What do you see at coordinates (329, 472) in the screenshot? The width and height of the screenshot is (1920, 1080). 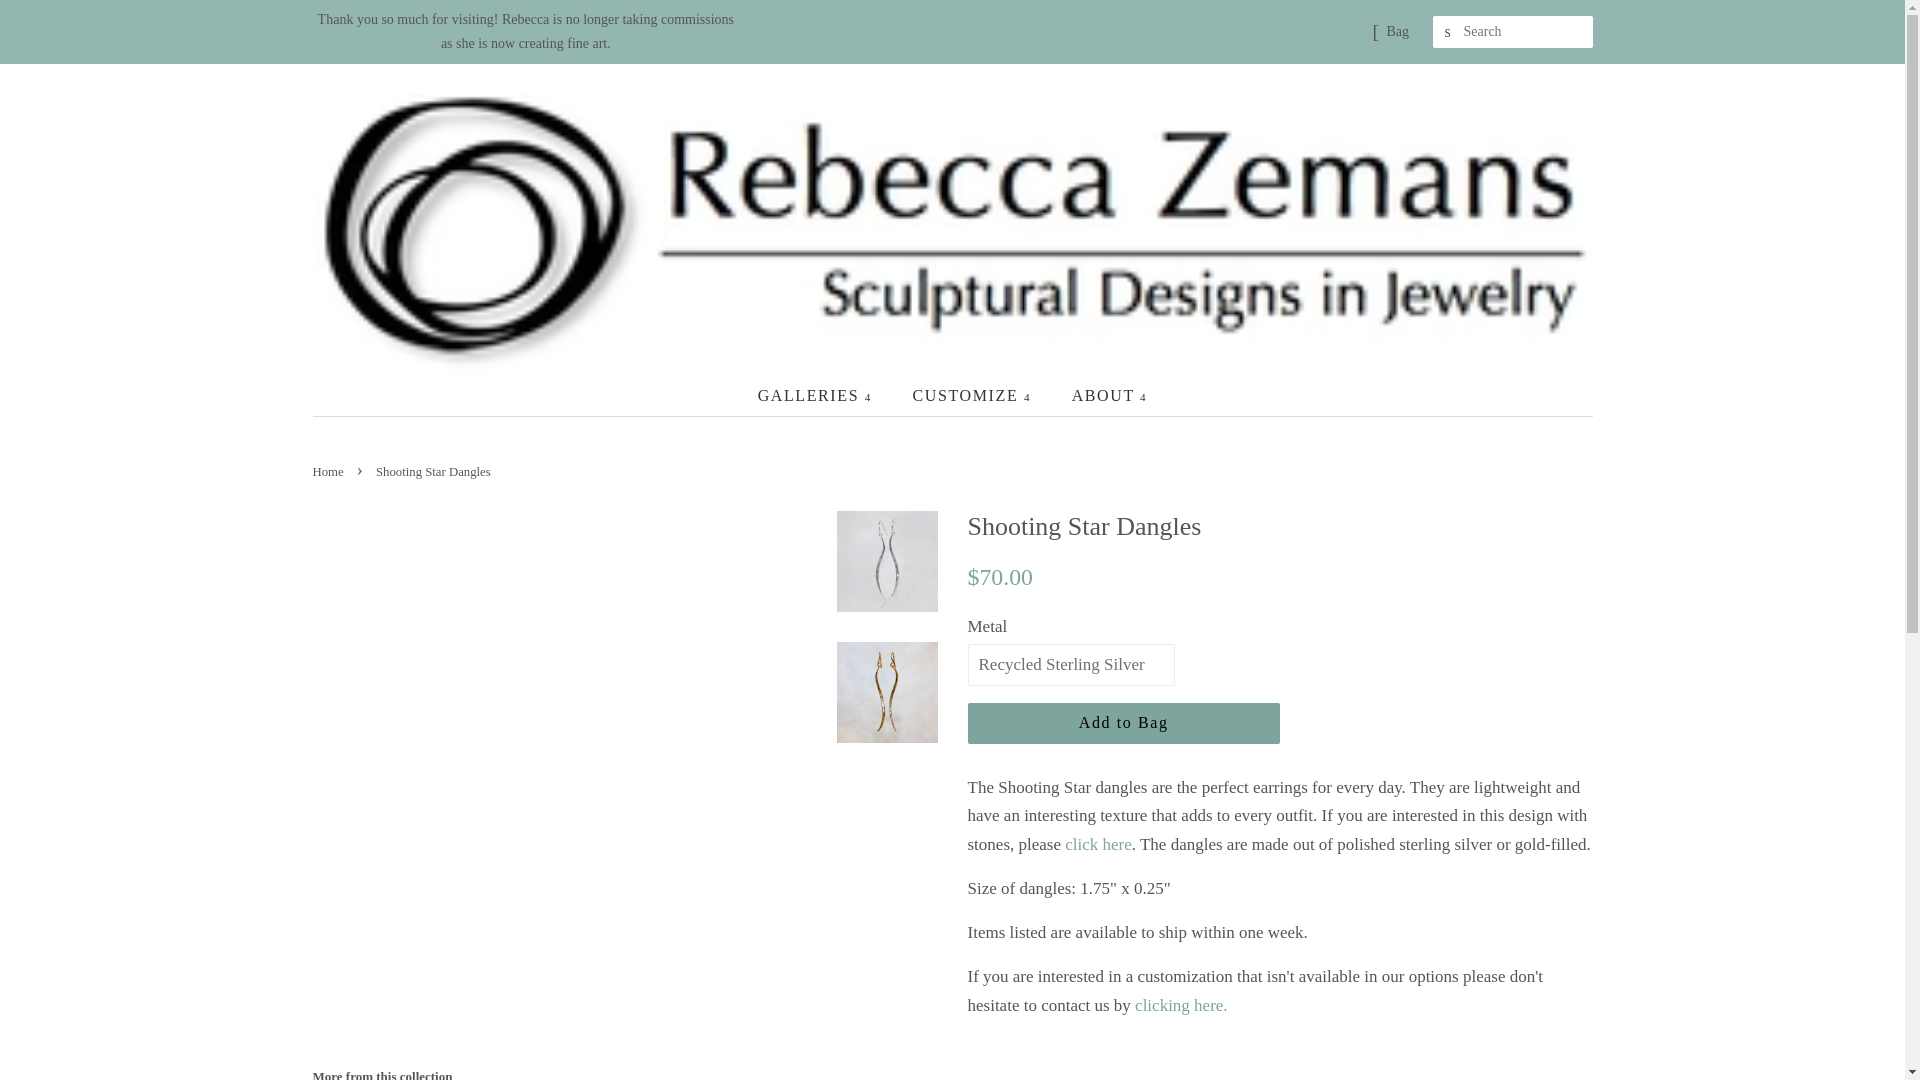 I see `Back to the frontpage` at bounding box center [329, 472].